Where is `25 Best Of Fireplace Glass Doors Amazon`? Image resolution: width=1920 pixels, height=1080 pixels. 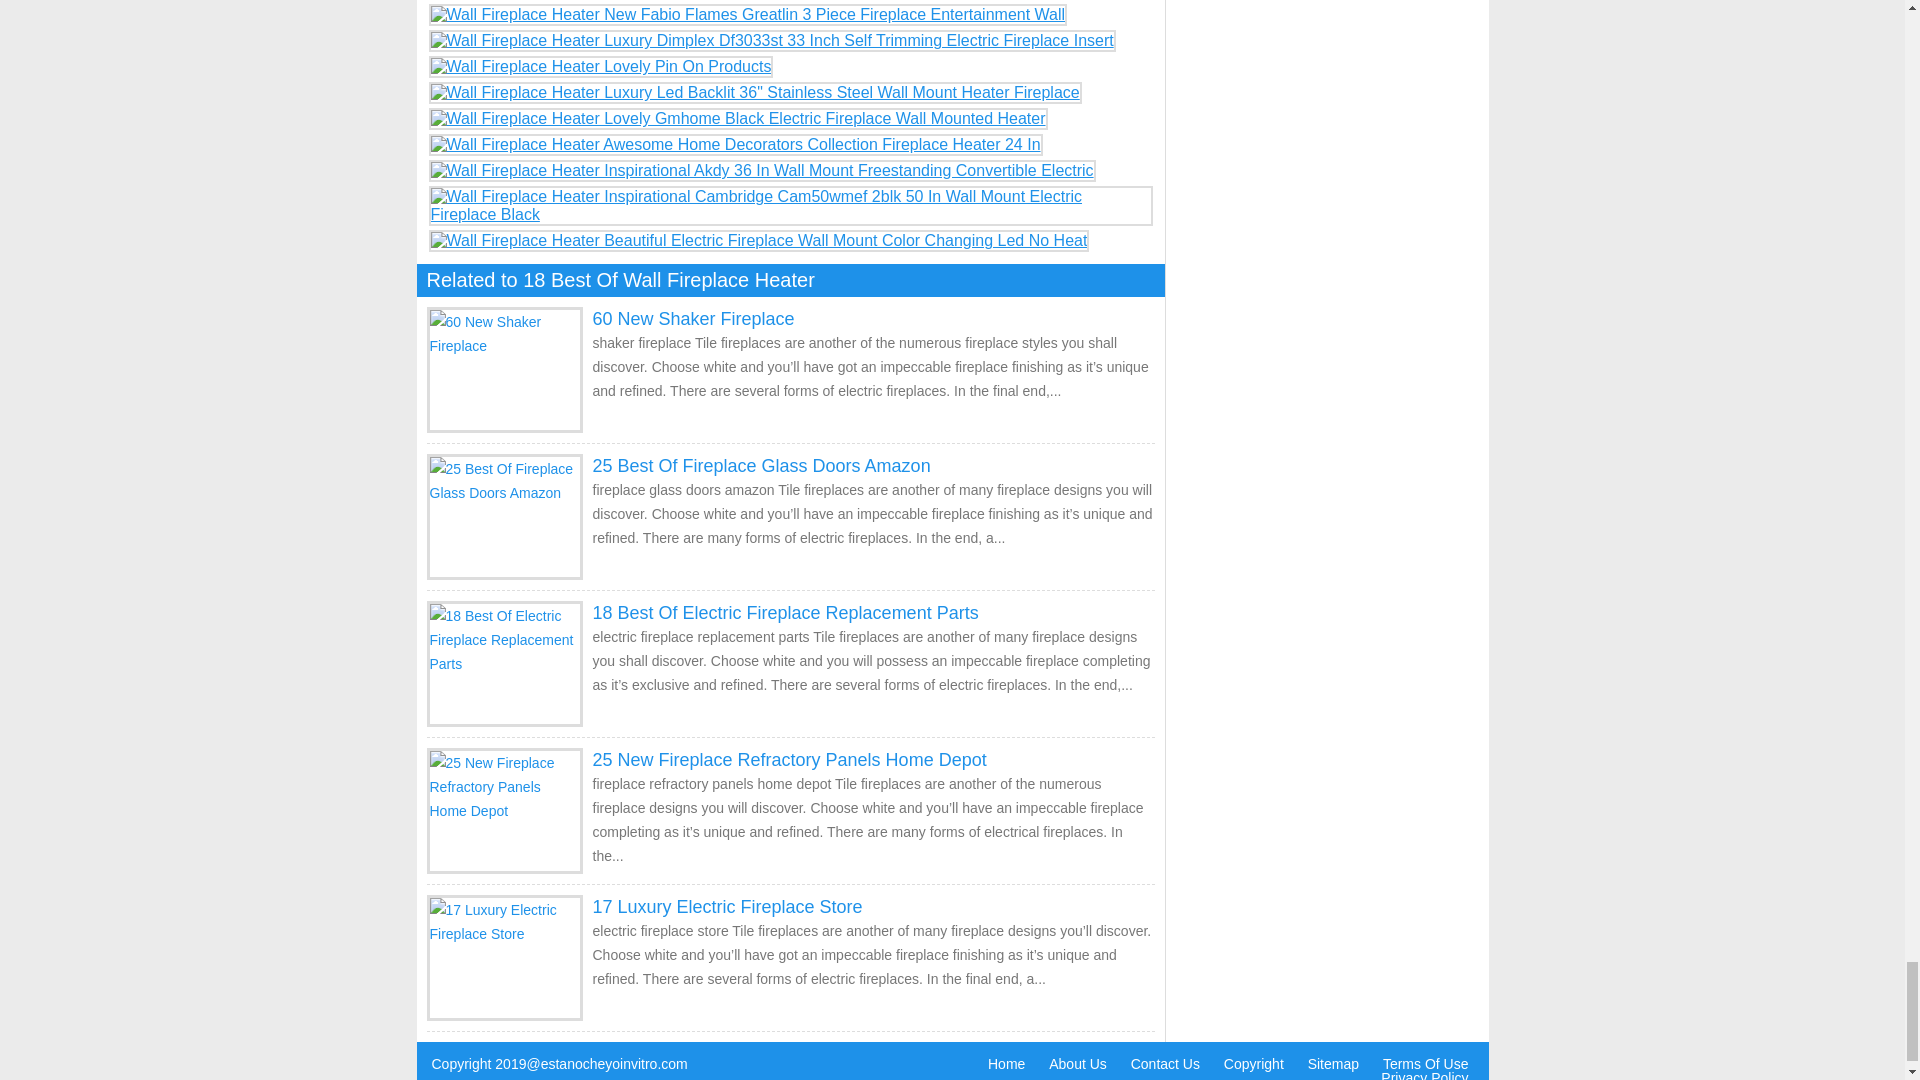
25 Best Of Fireplace Glass Doors Amazon is located at coordinates (760, 466).